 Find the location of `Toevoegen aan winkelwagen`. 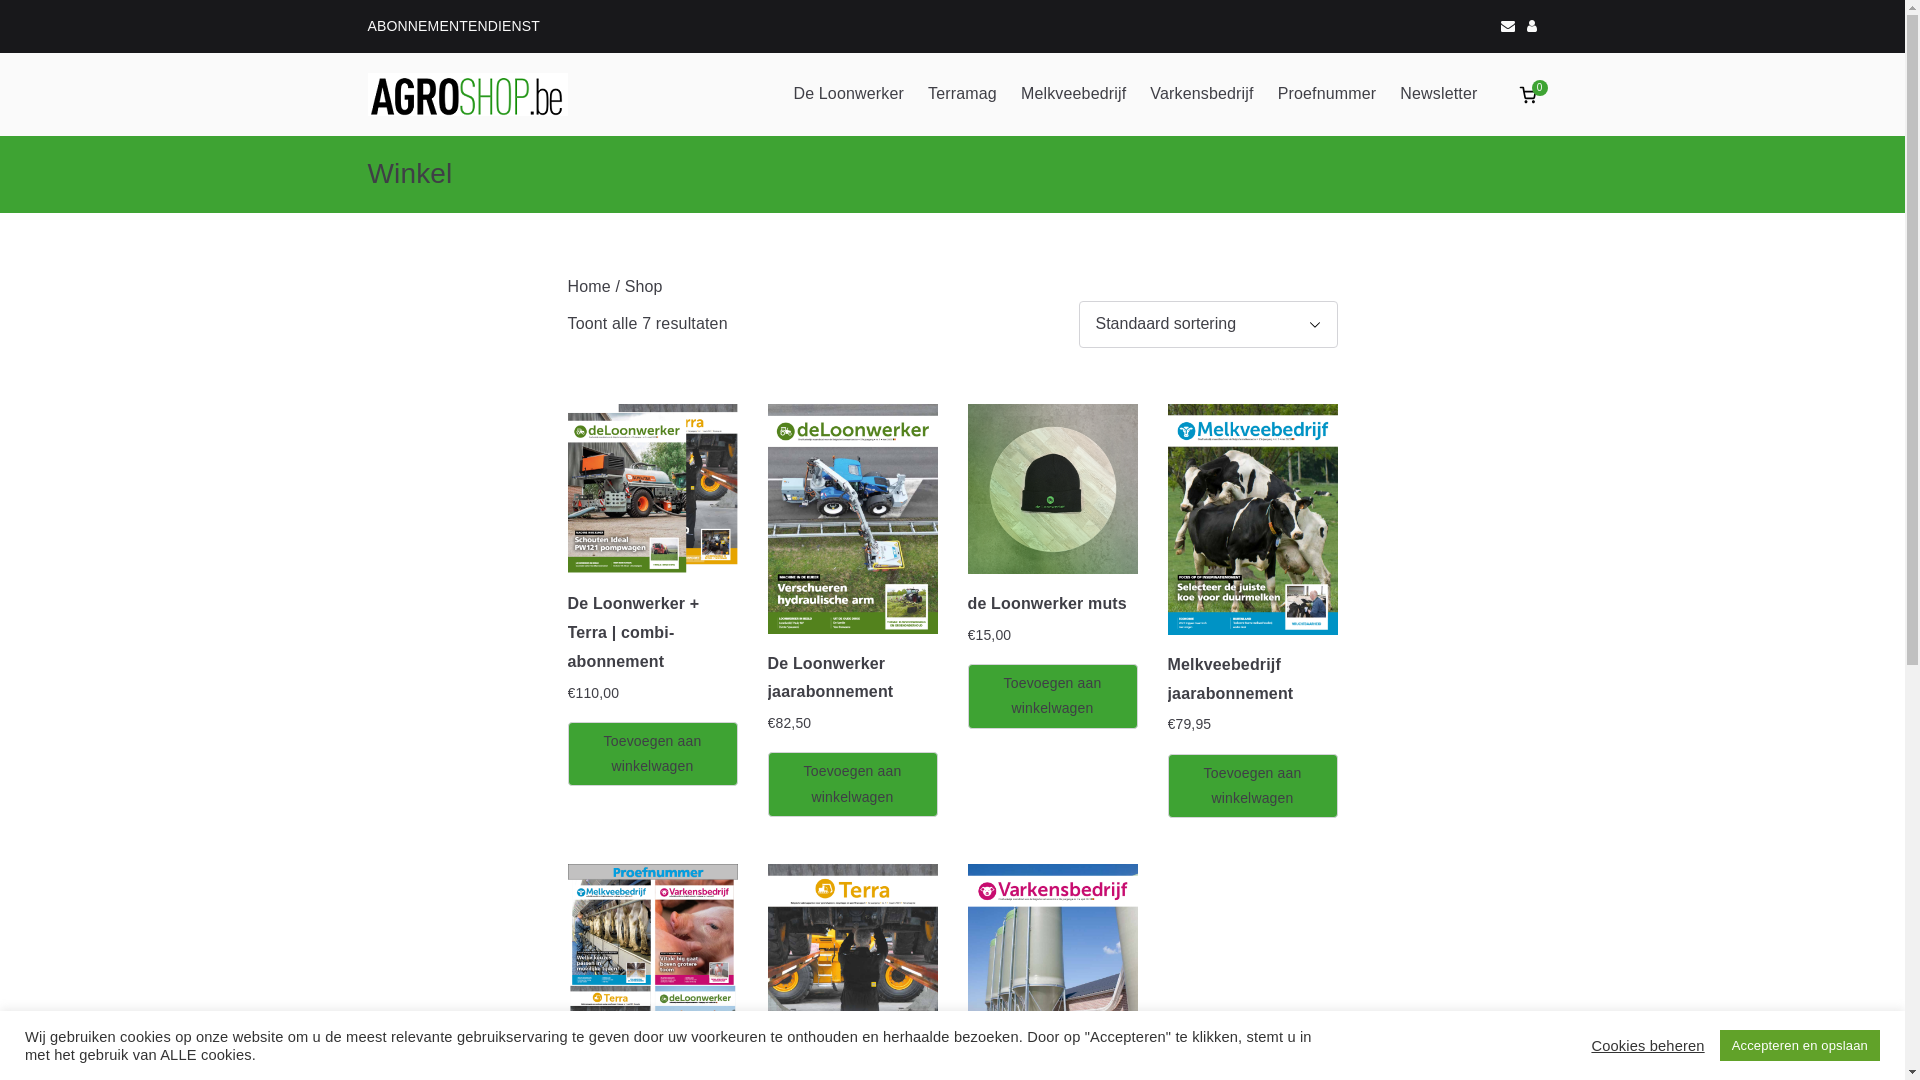

Toevoegen aan winkelwagen is located at coordinates (653, 754).